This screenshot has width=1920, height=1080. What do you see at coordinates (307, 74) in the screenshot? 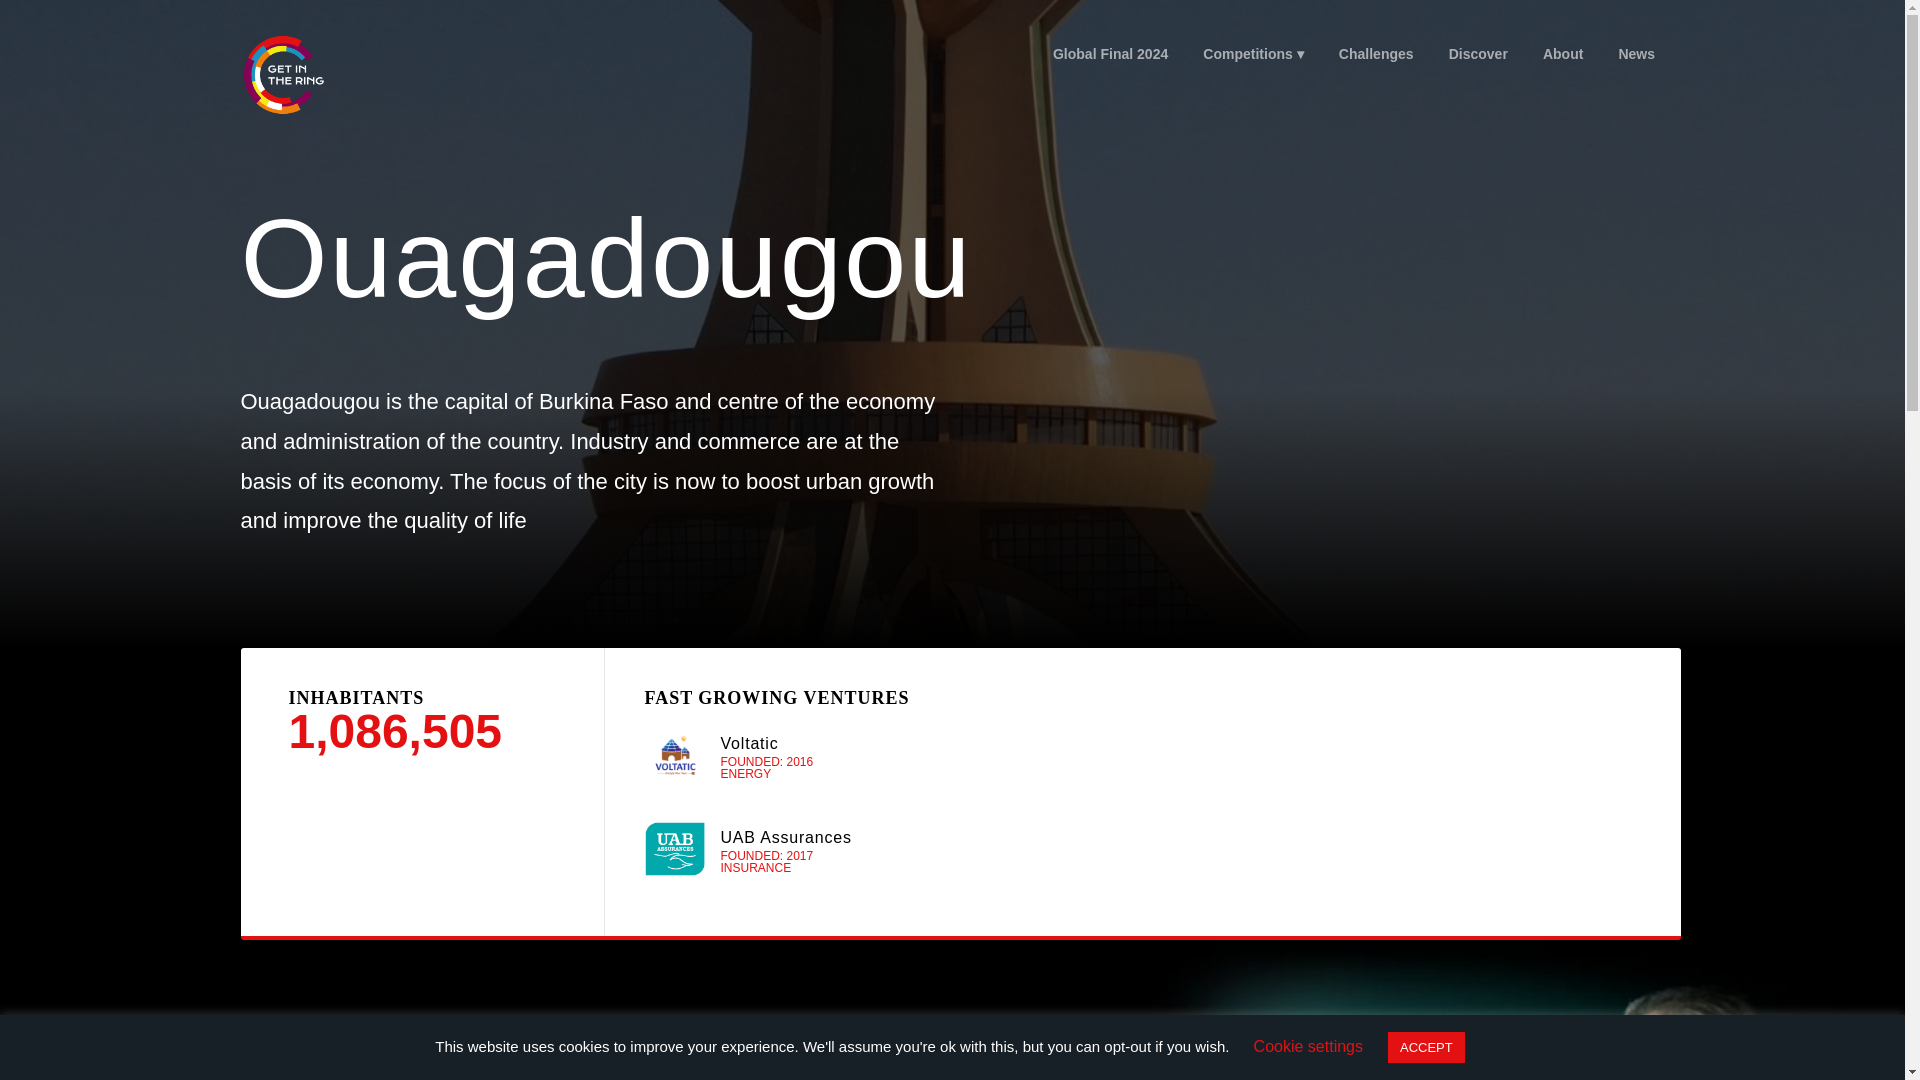
I see `Get in the Ring` at bounding box center [307, 74].